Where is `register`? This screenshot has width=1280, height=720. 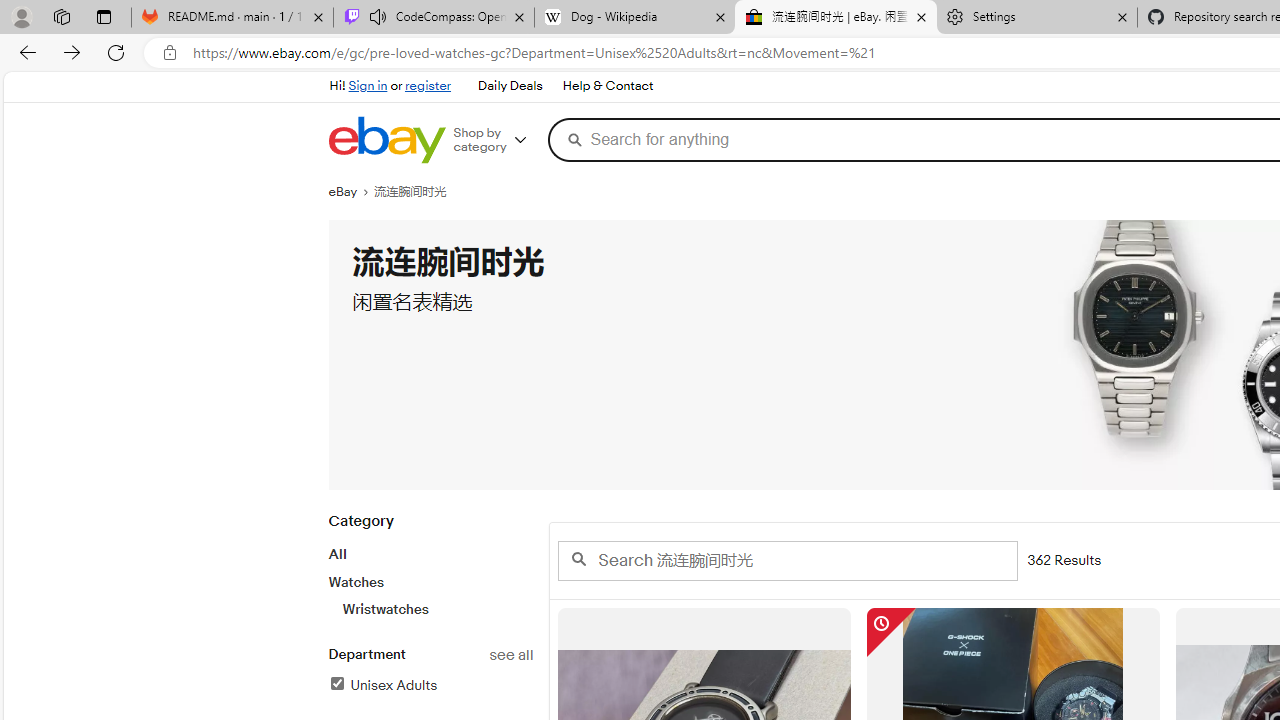
register is located at coordinates (428, 86).